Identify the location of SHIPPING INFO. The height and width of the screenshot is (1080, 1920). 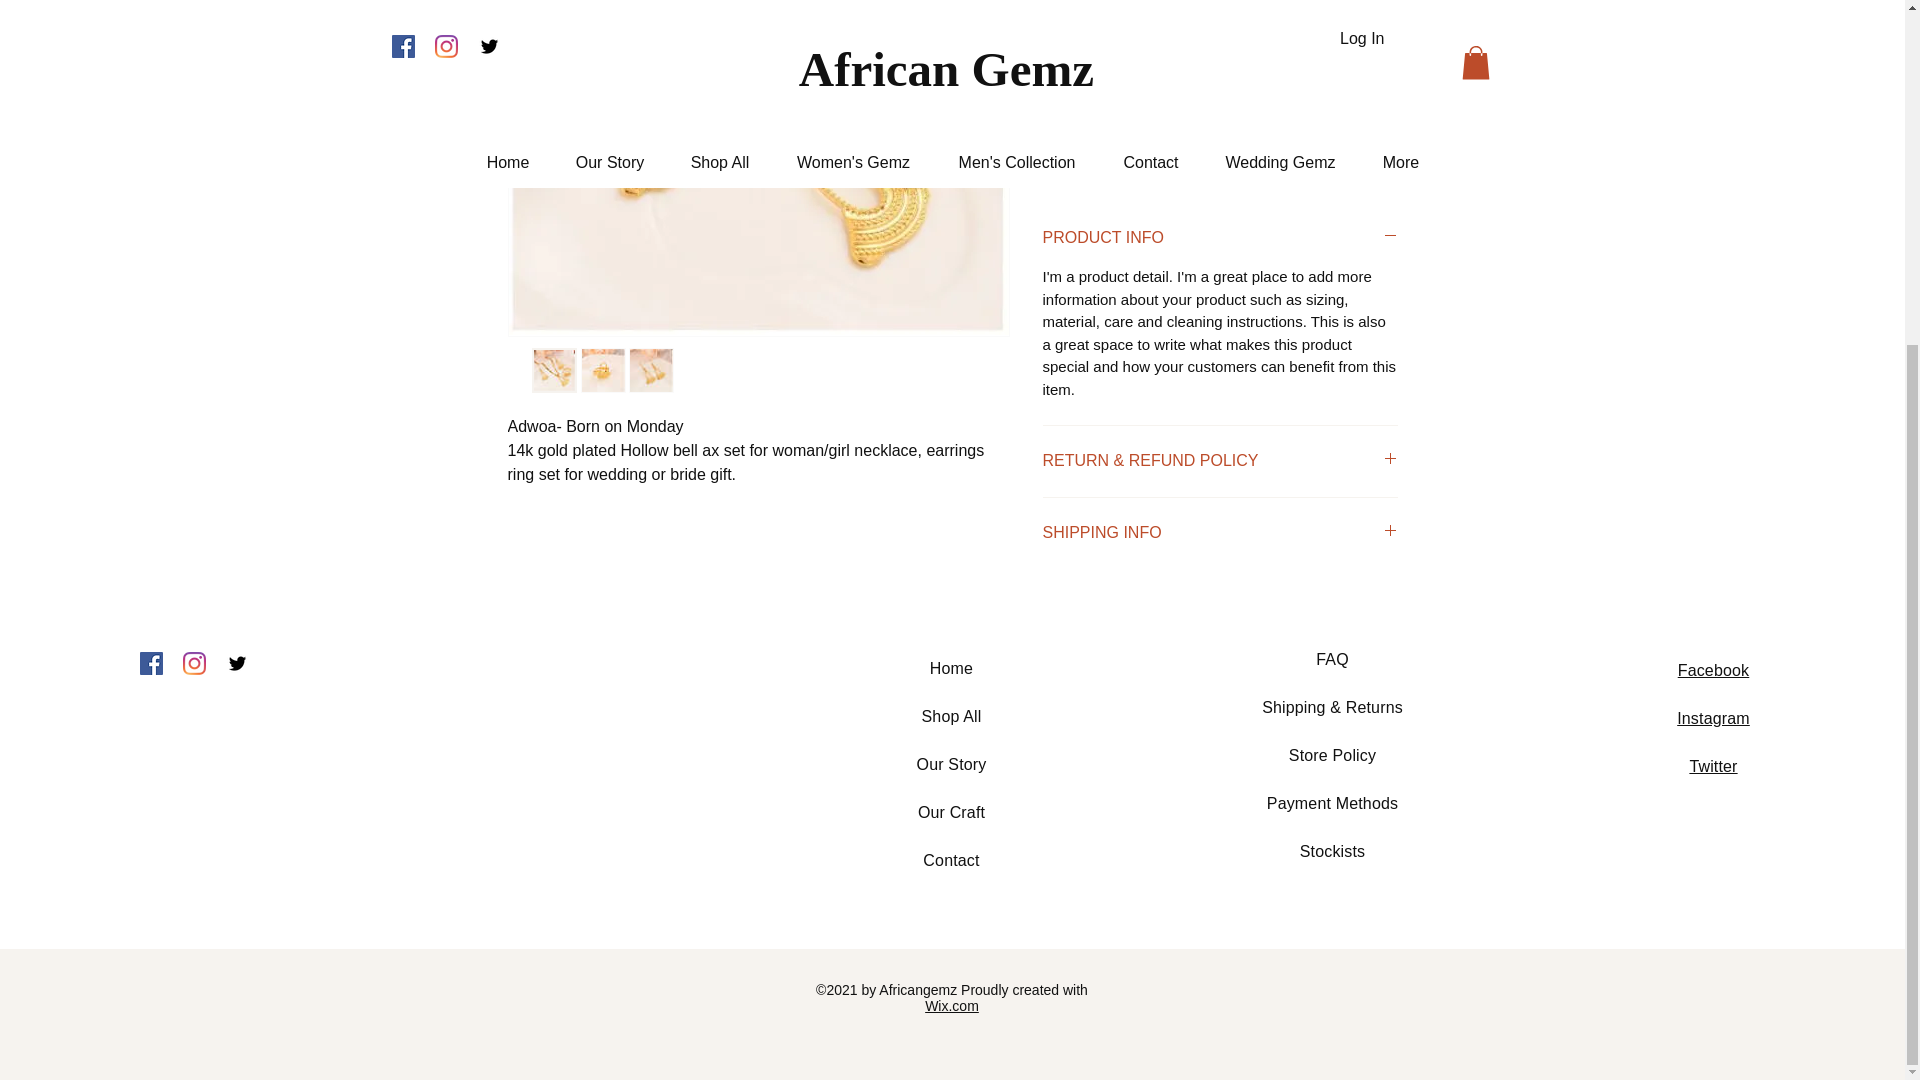
(1220, 532).